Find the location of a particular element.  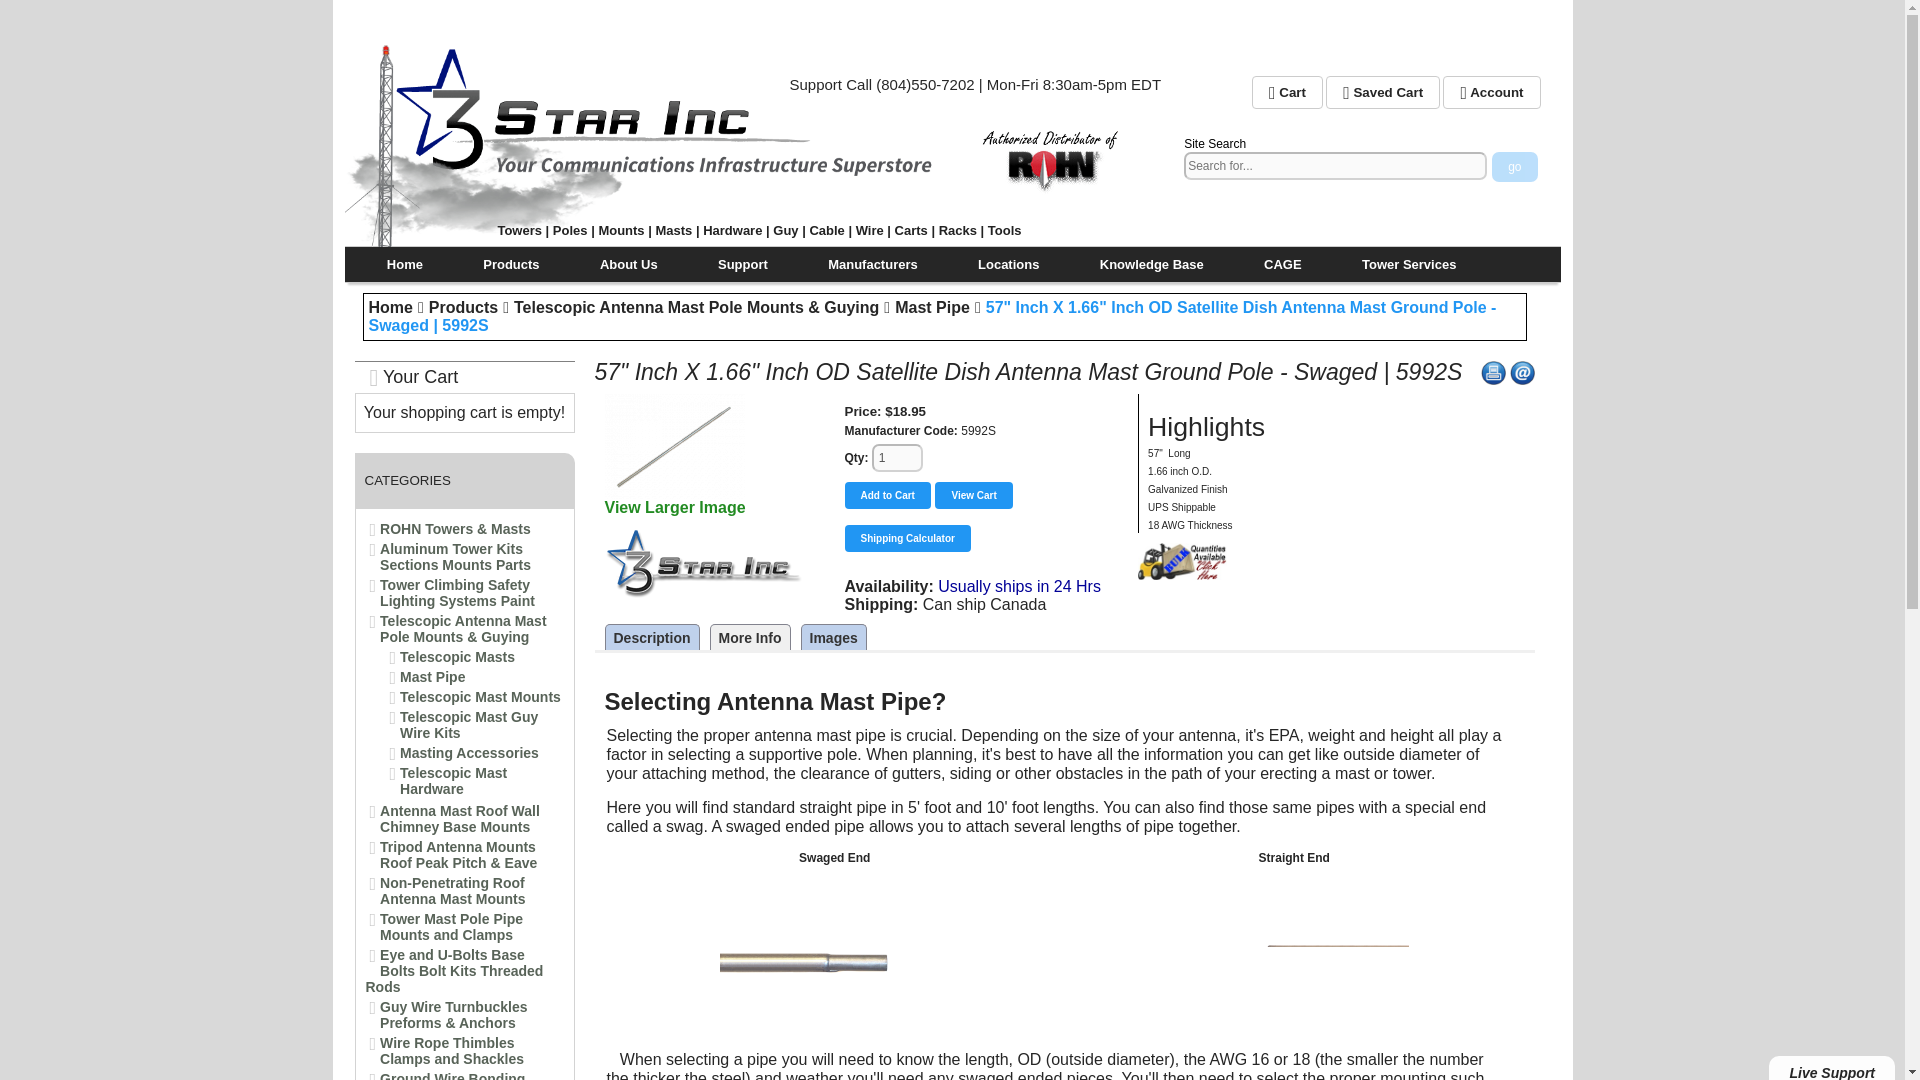

Saved Cart is located at coordinates (1383, 92).